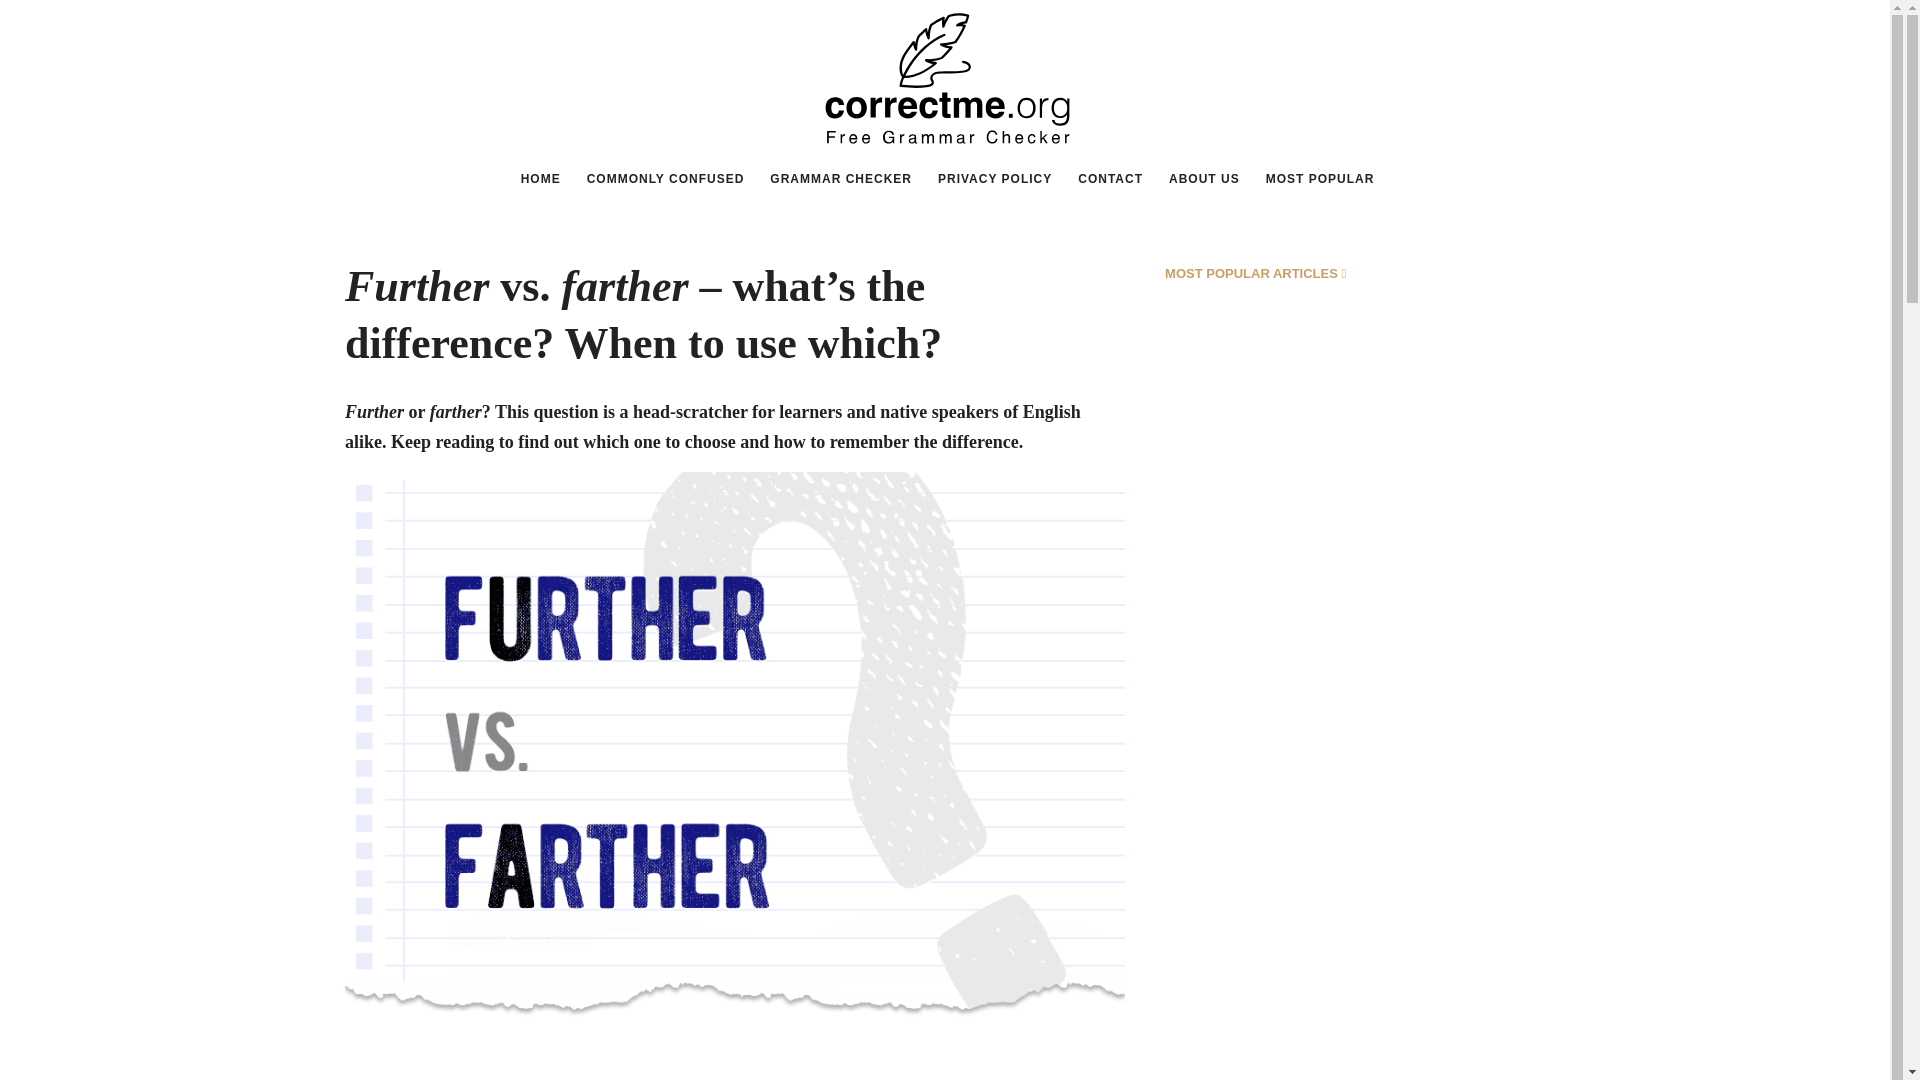 This screenshot has height=1080, width=1920. I want to click on COMMONLY CONFUSED, so click(666, 178).